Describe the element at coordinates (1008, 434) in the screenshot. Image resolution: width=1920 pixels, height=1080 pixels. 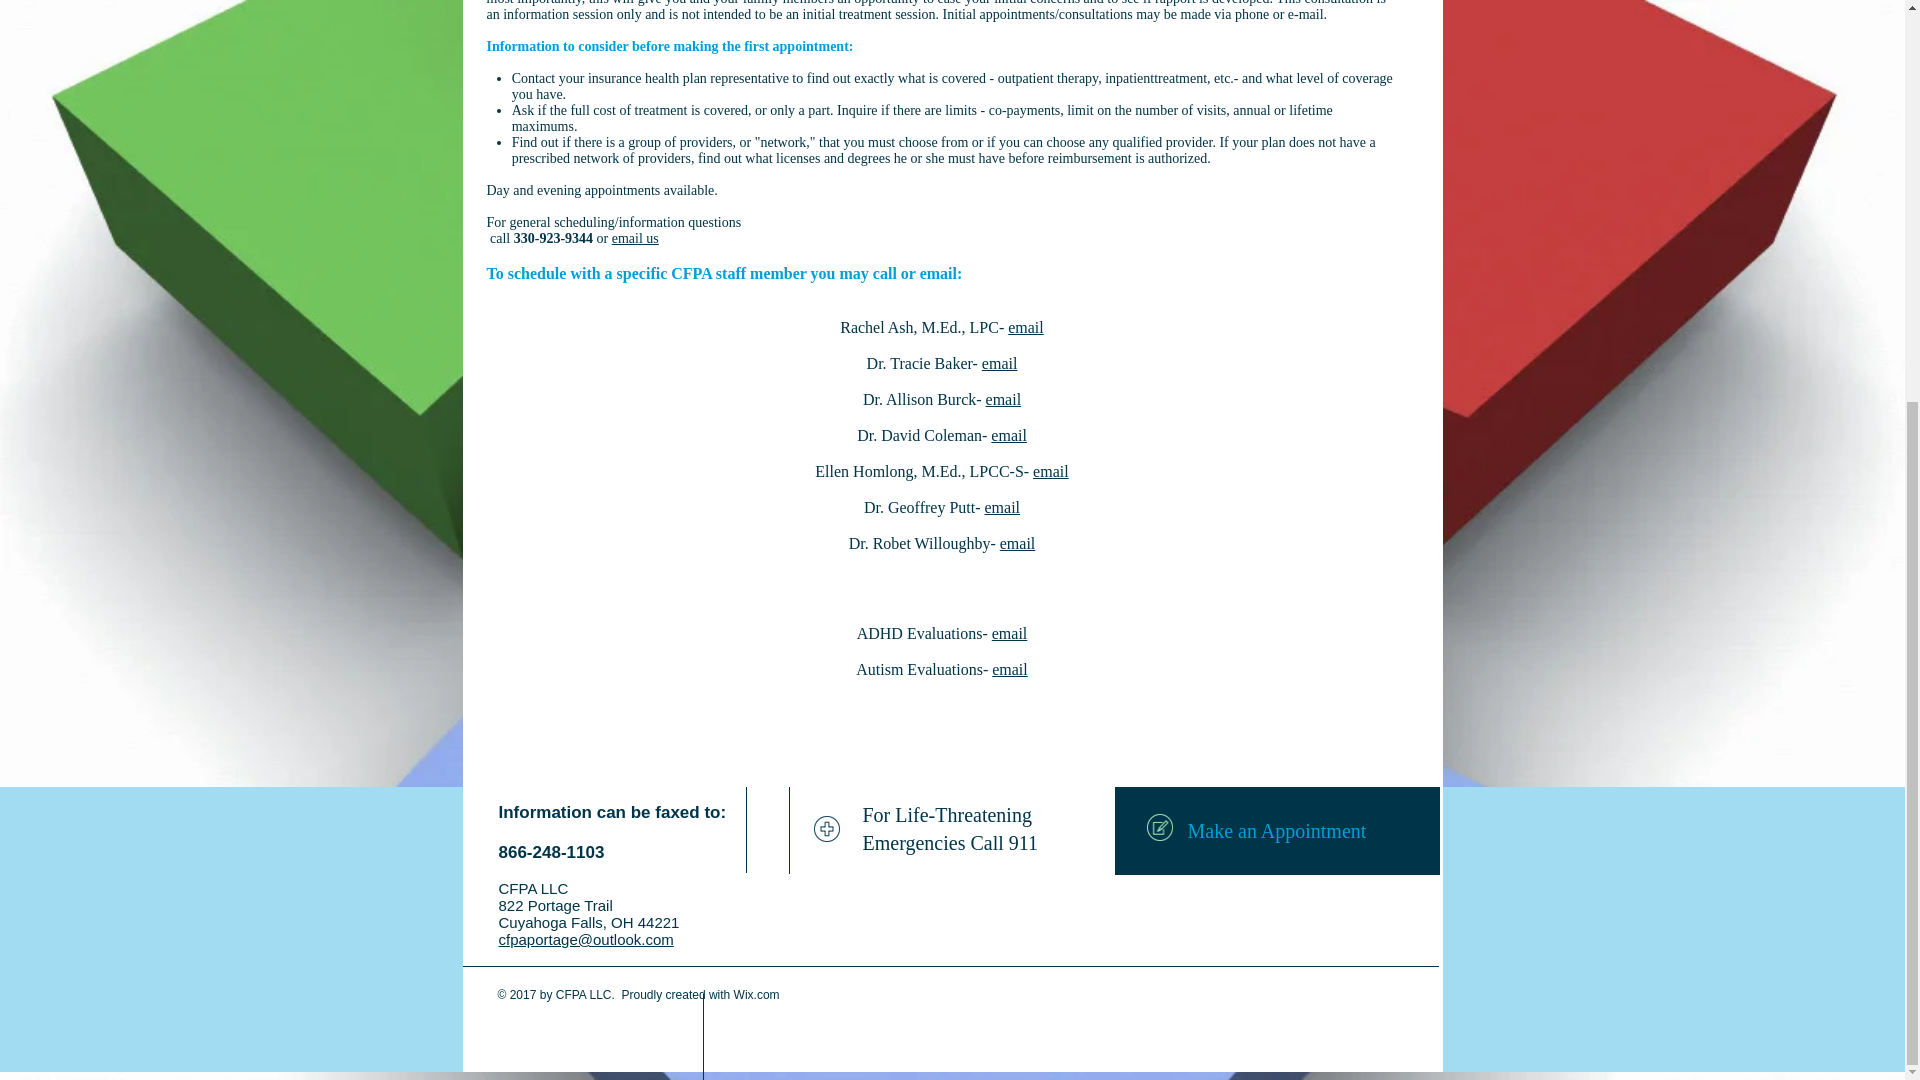
I see `email` at that location.